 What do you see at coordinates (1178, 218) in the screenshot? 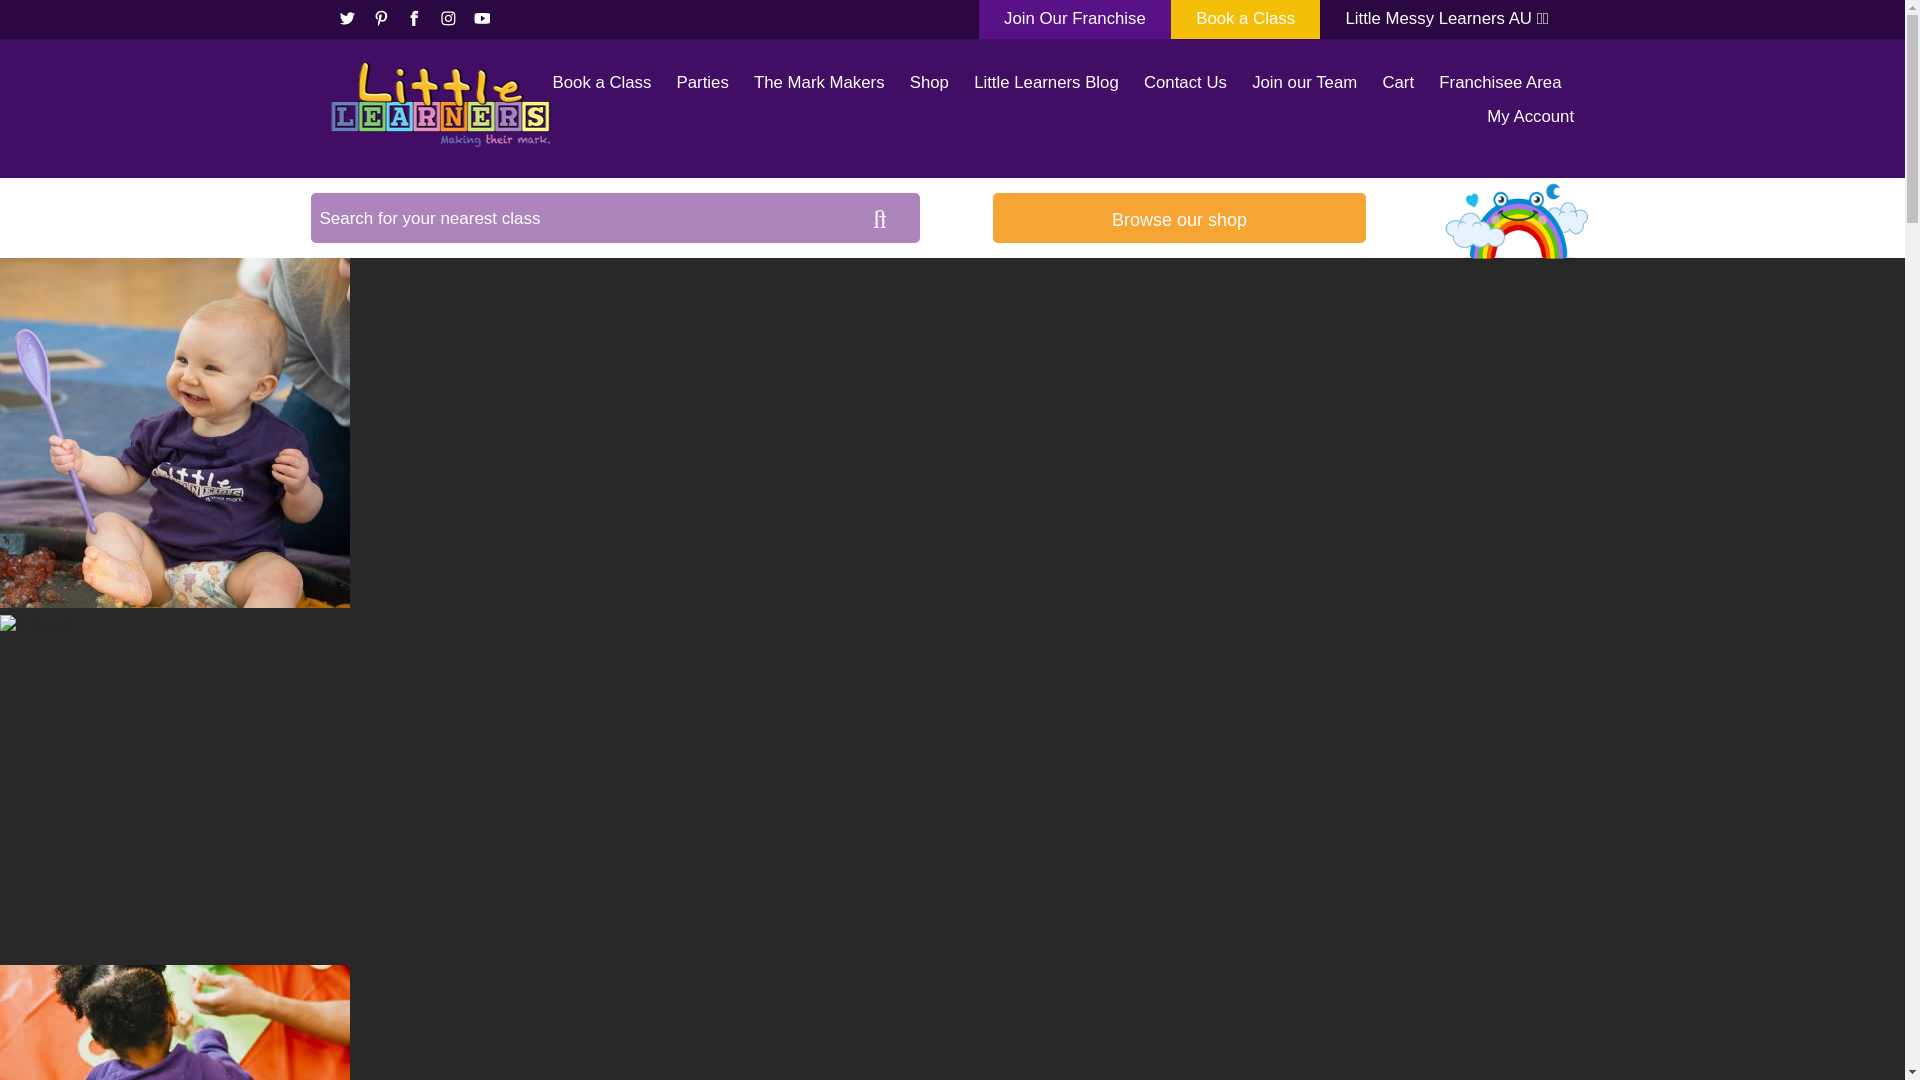
I see `Browse our shop` at bounding box center [1178, 218].